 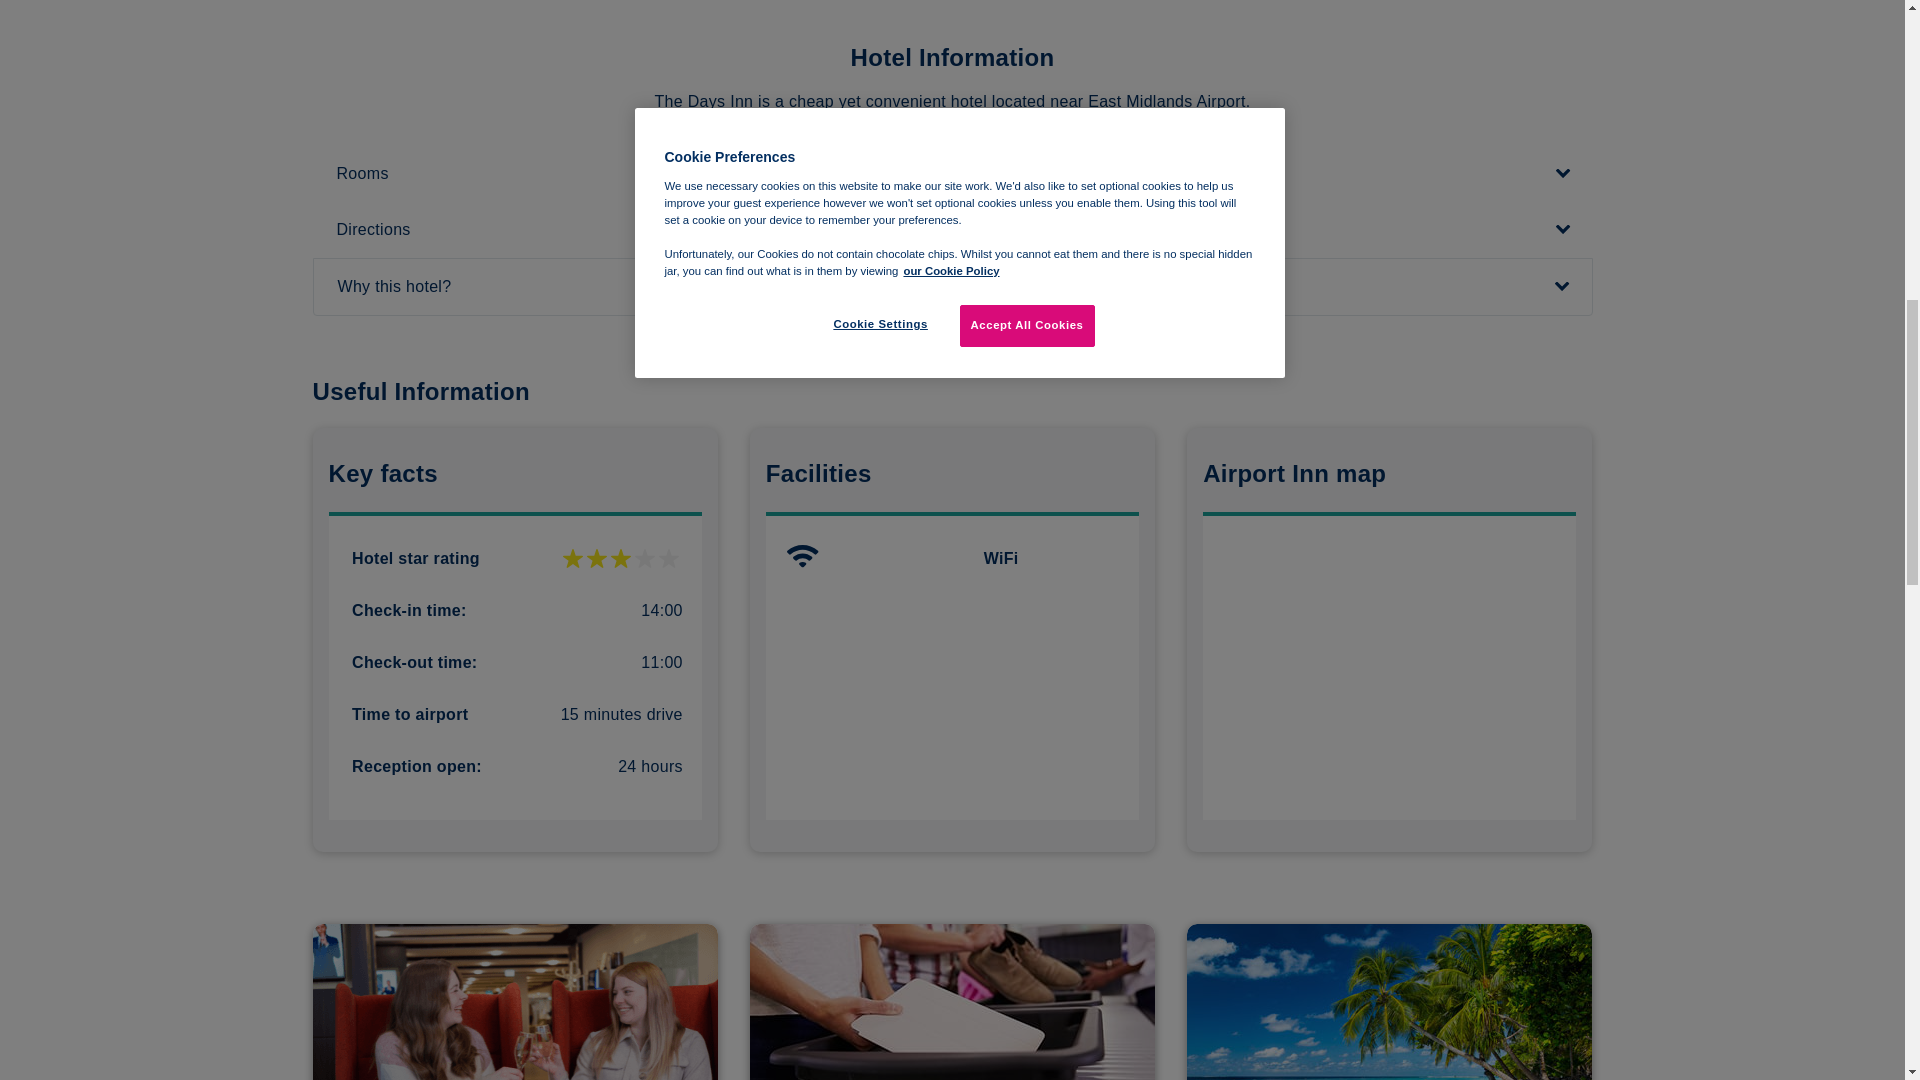 I want to click on Days Inn Hotel at East Midlands Airport map, so click(x=1390, y=668).